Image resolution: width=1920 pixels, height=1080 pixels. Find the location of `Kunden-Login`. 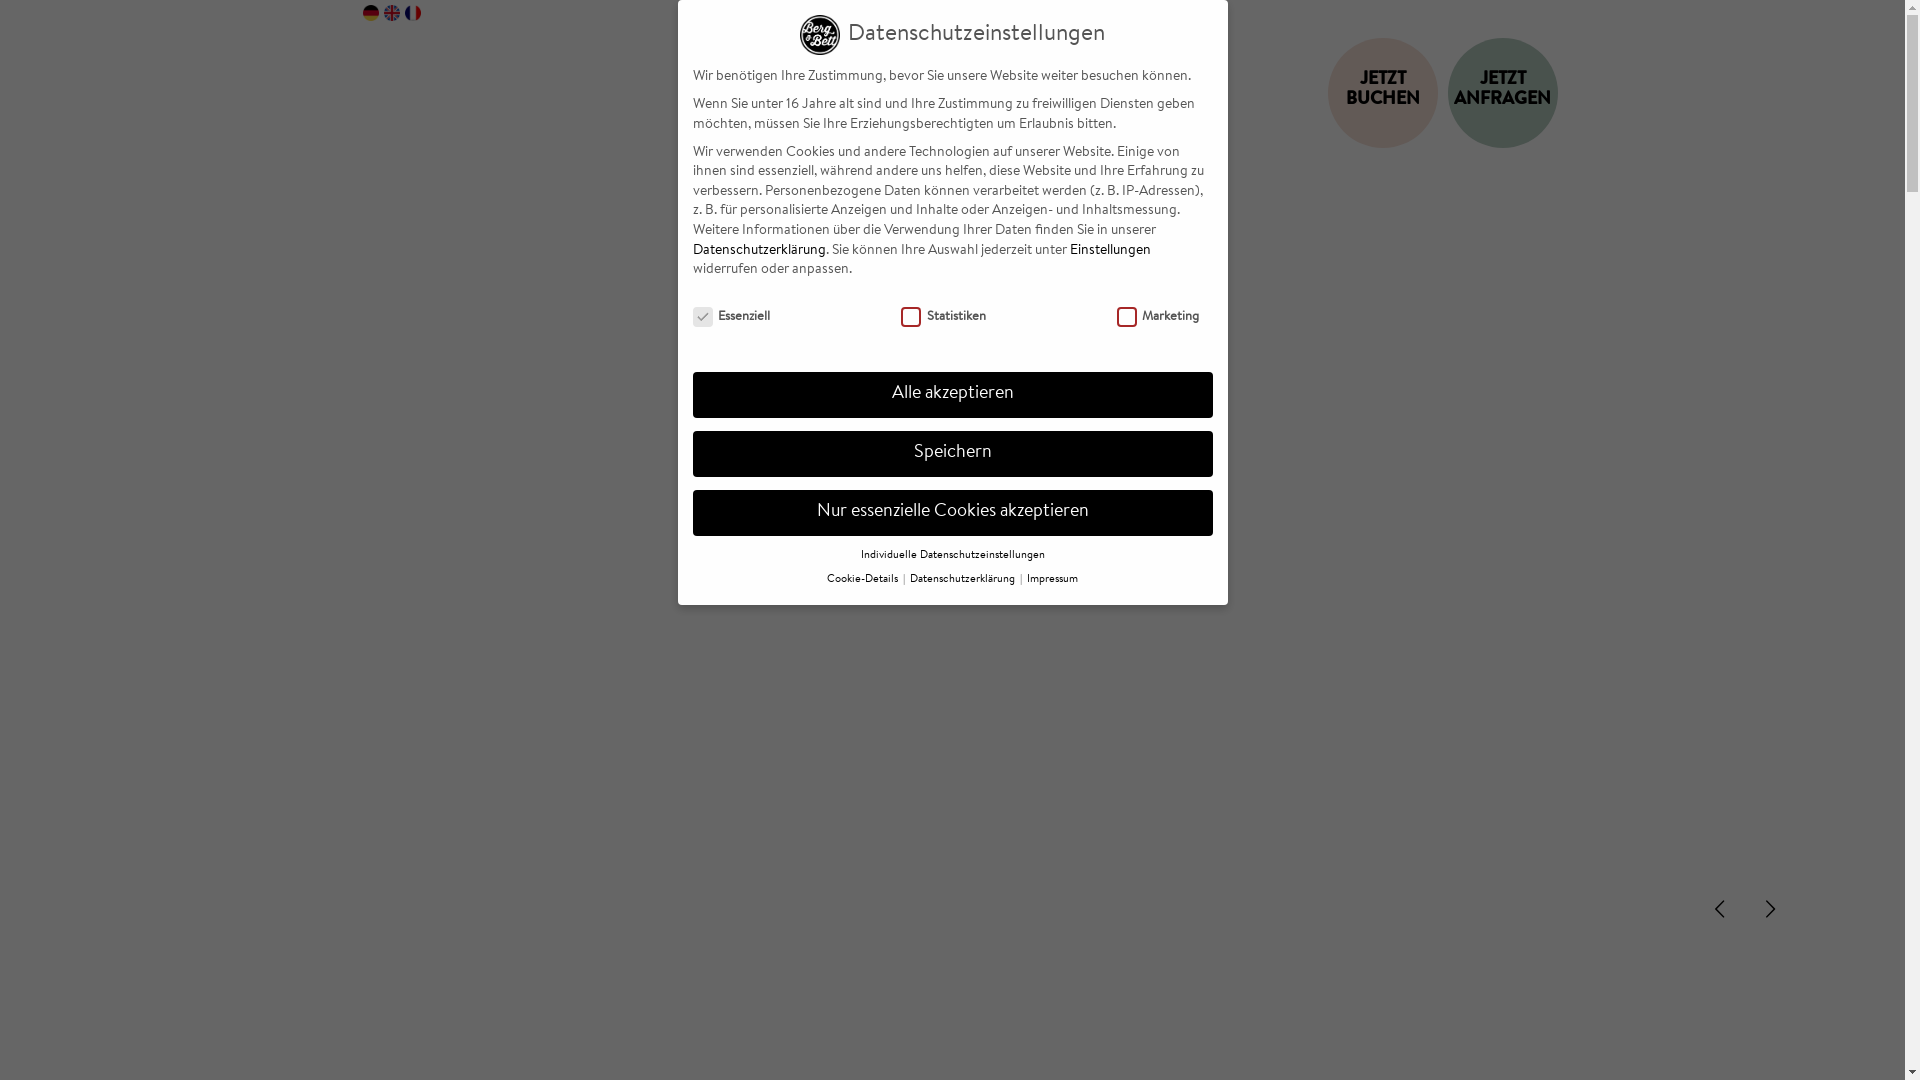

Kunden-Login is located at coordinates (1314, 16).